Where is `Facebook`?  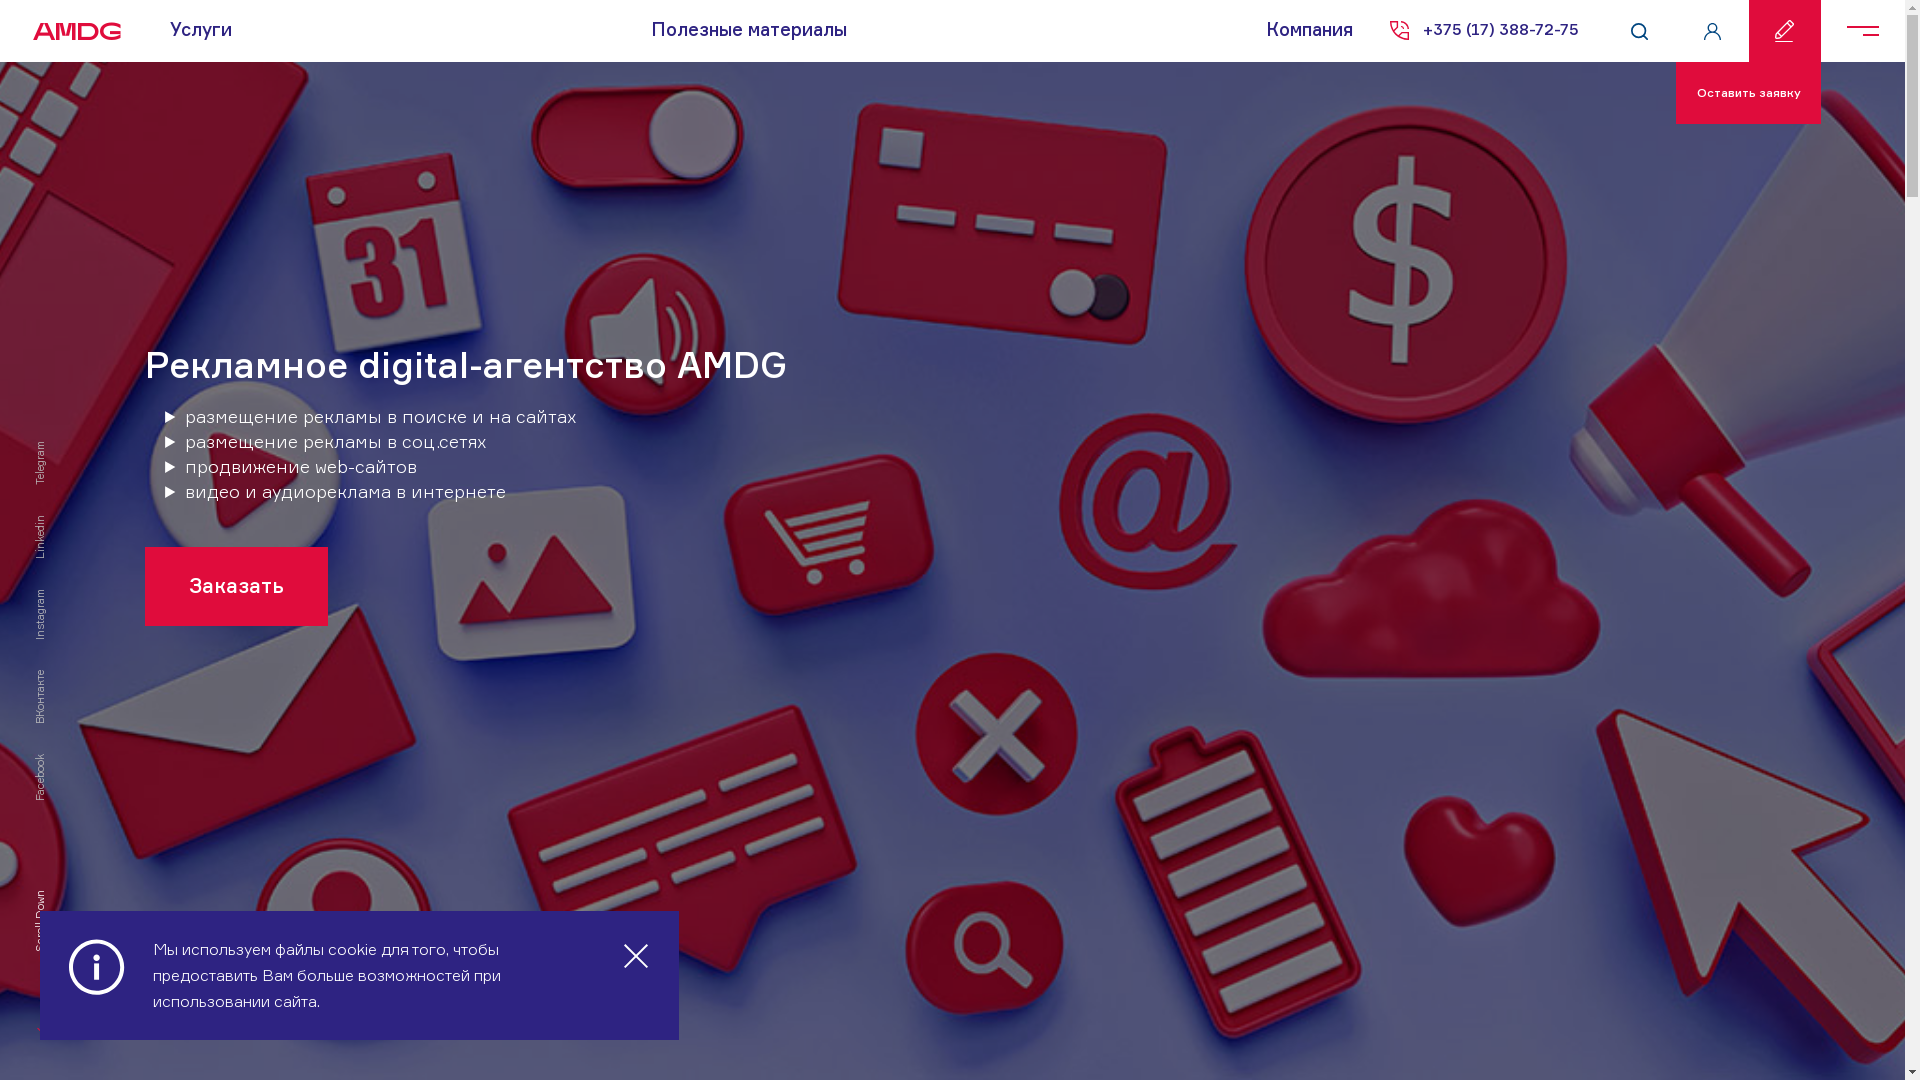 Facebook is located at coordinates (56, 761).